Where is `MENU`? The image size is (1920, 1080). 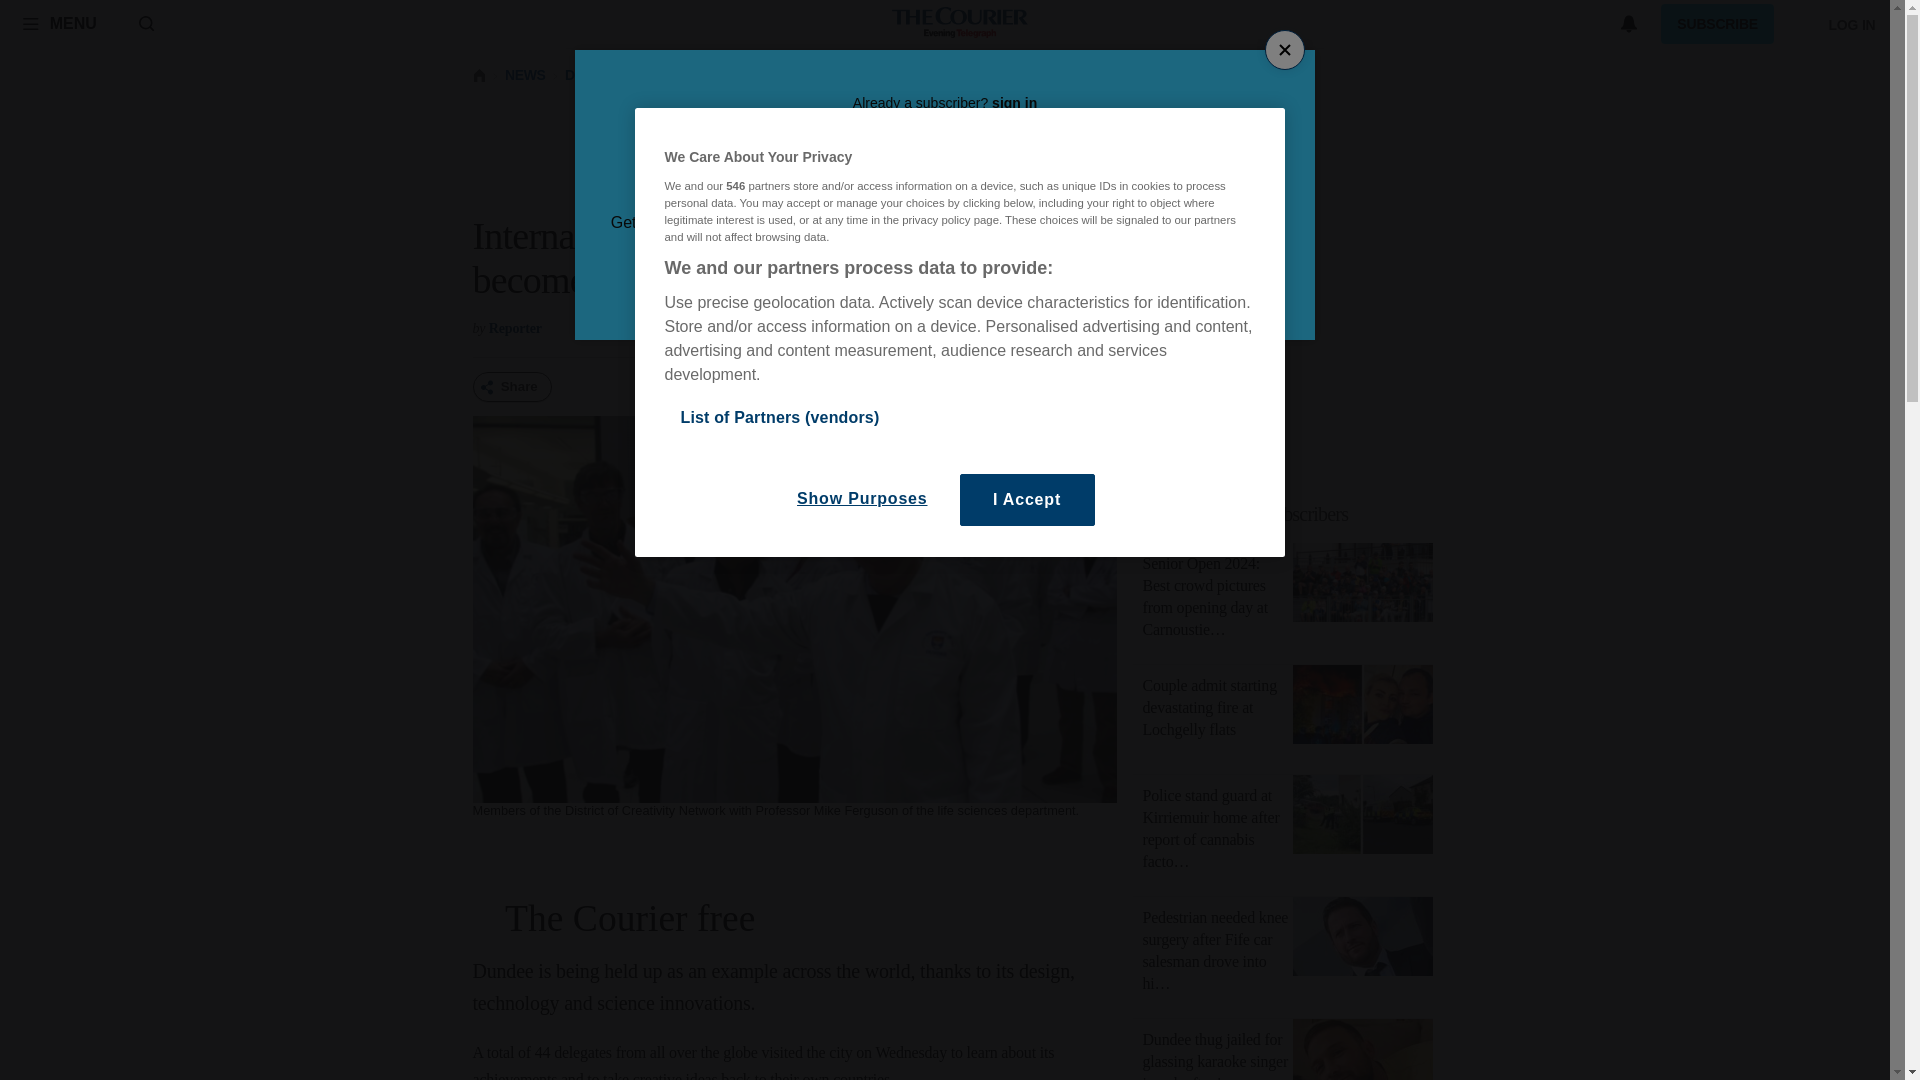
MENU is located at coordinates (59, 23).